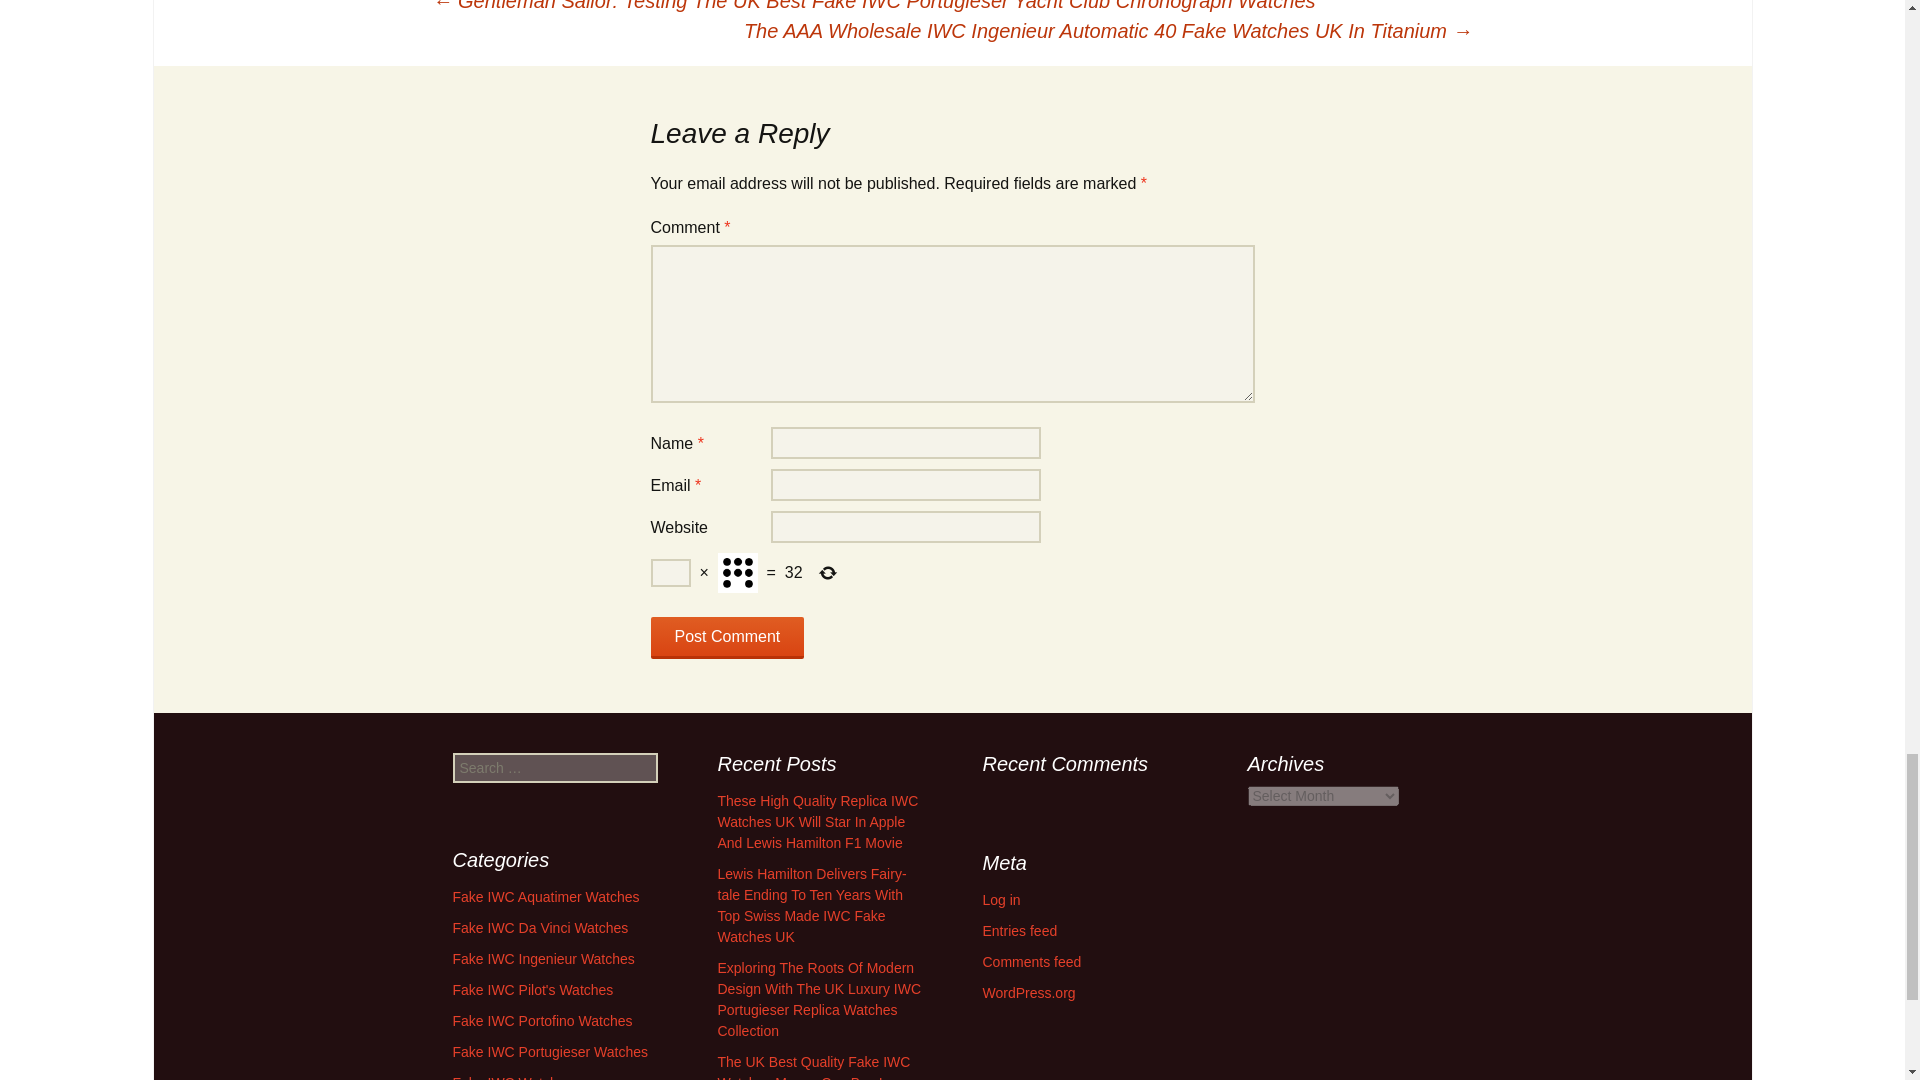 The width and height of the screenshot is (1920, 1080). I want to click on Entries feed, so click(1019, 930).